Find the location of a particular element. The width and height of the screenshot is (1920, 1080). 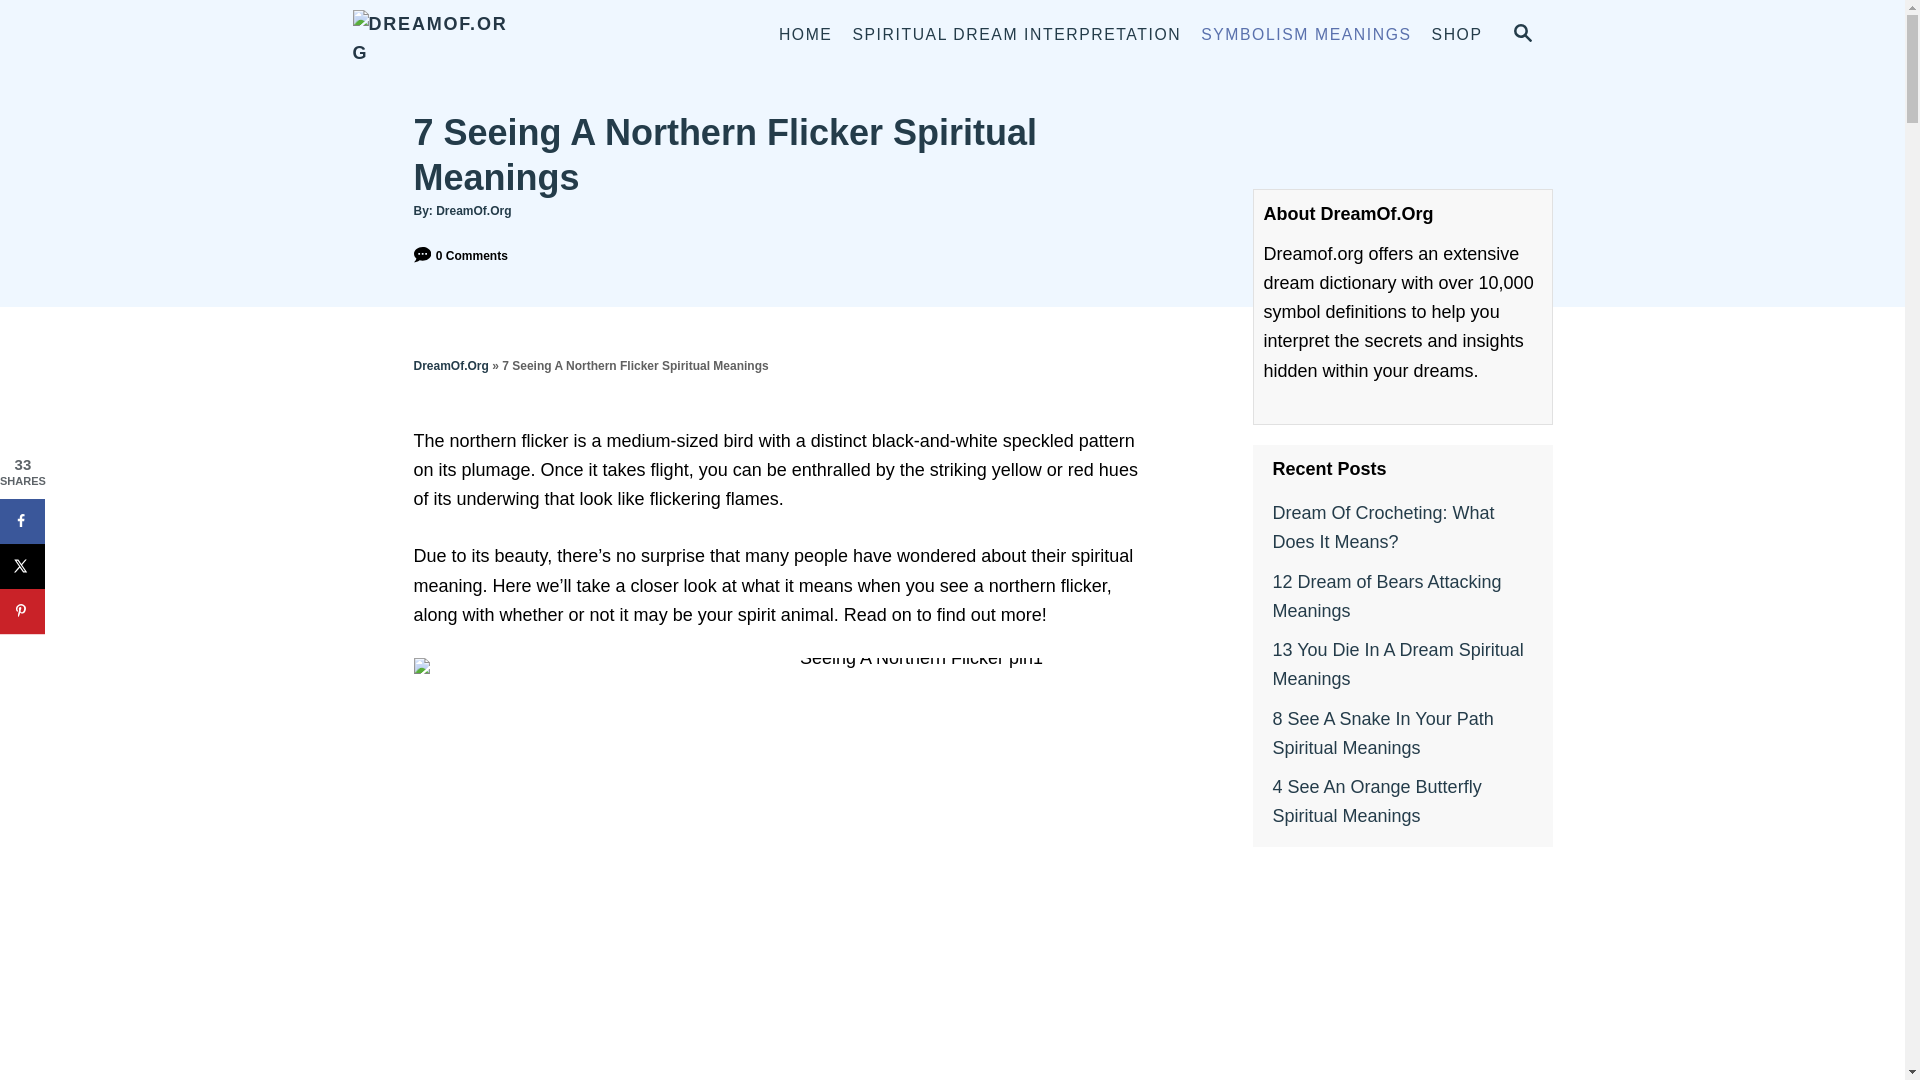

13 You Die In A Dream Spiritual Meanings is located at coordinates (1402, 664).